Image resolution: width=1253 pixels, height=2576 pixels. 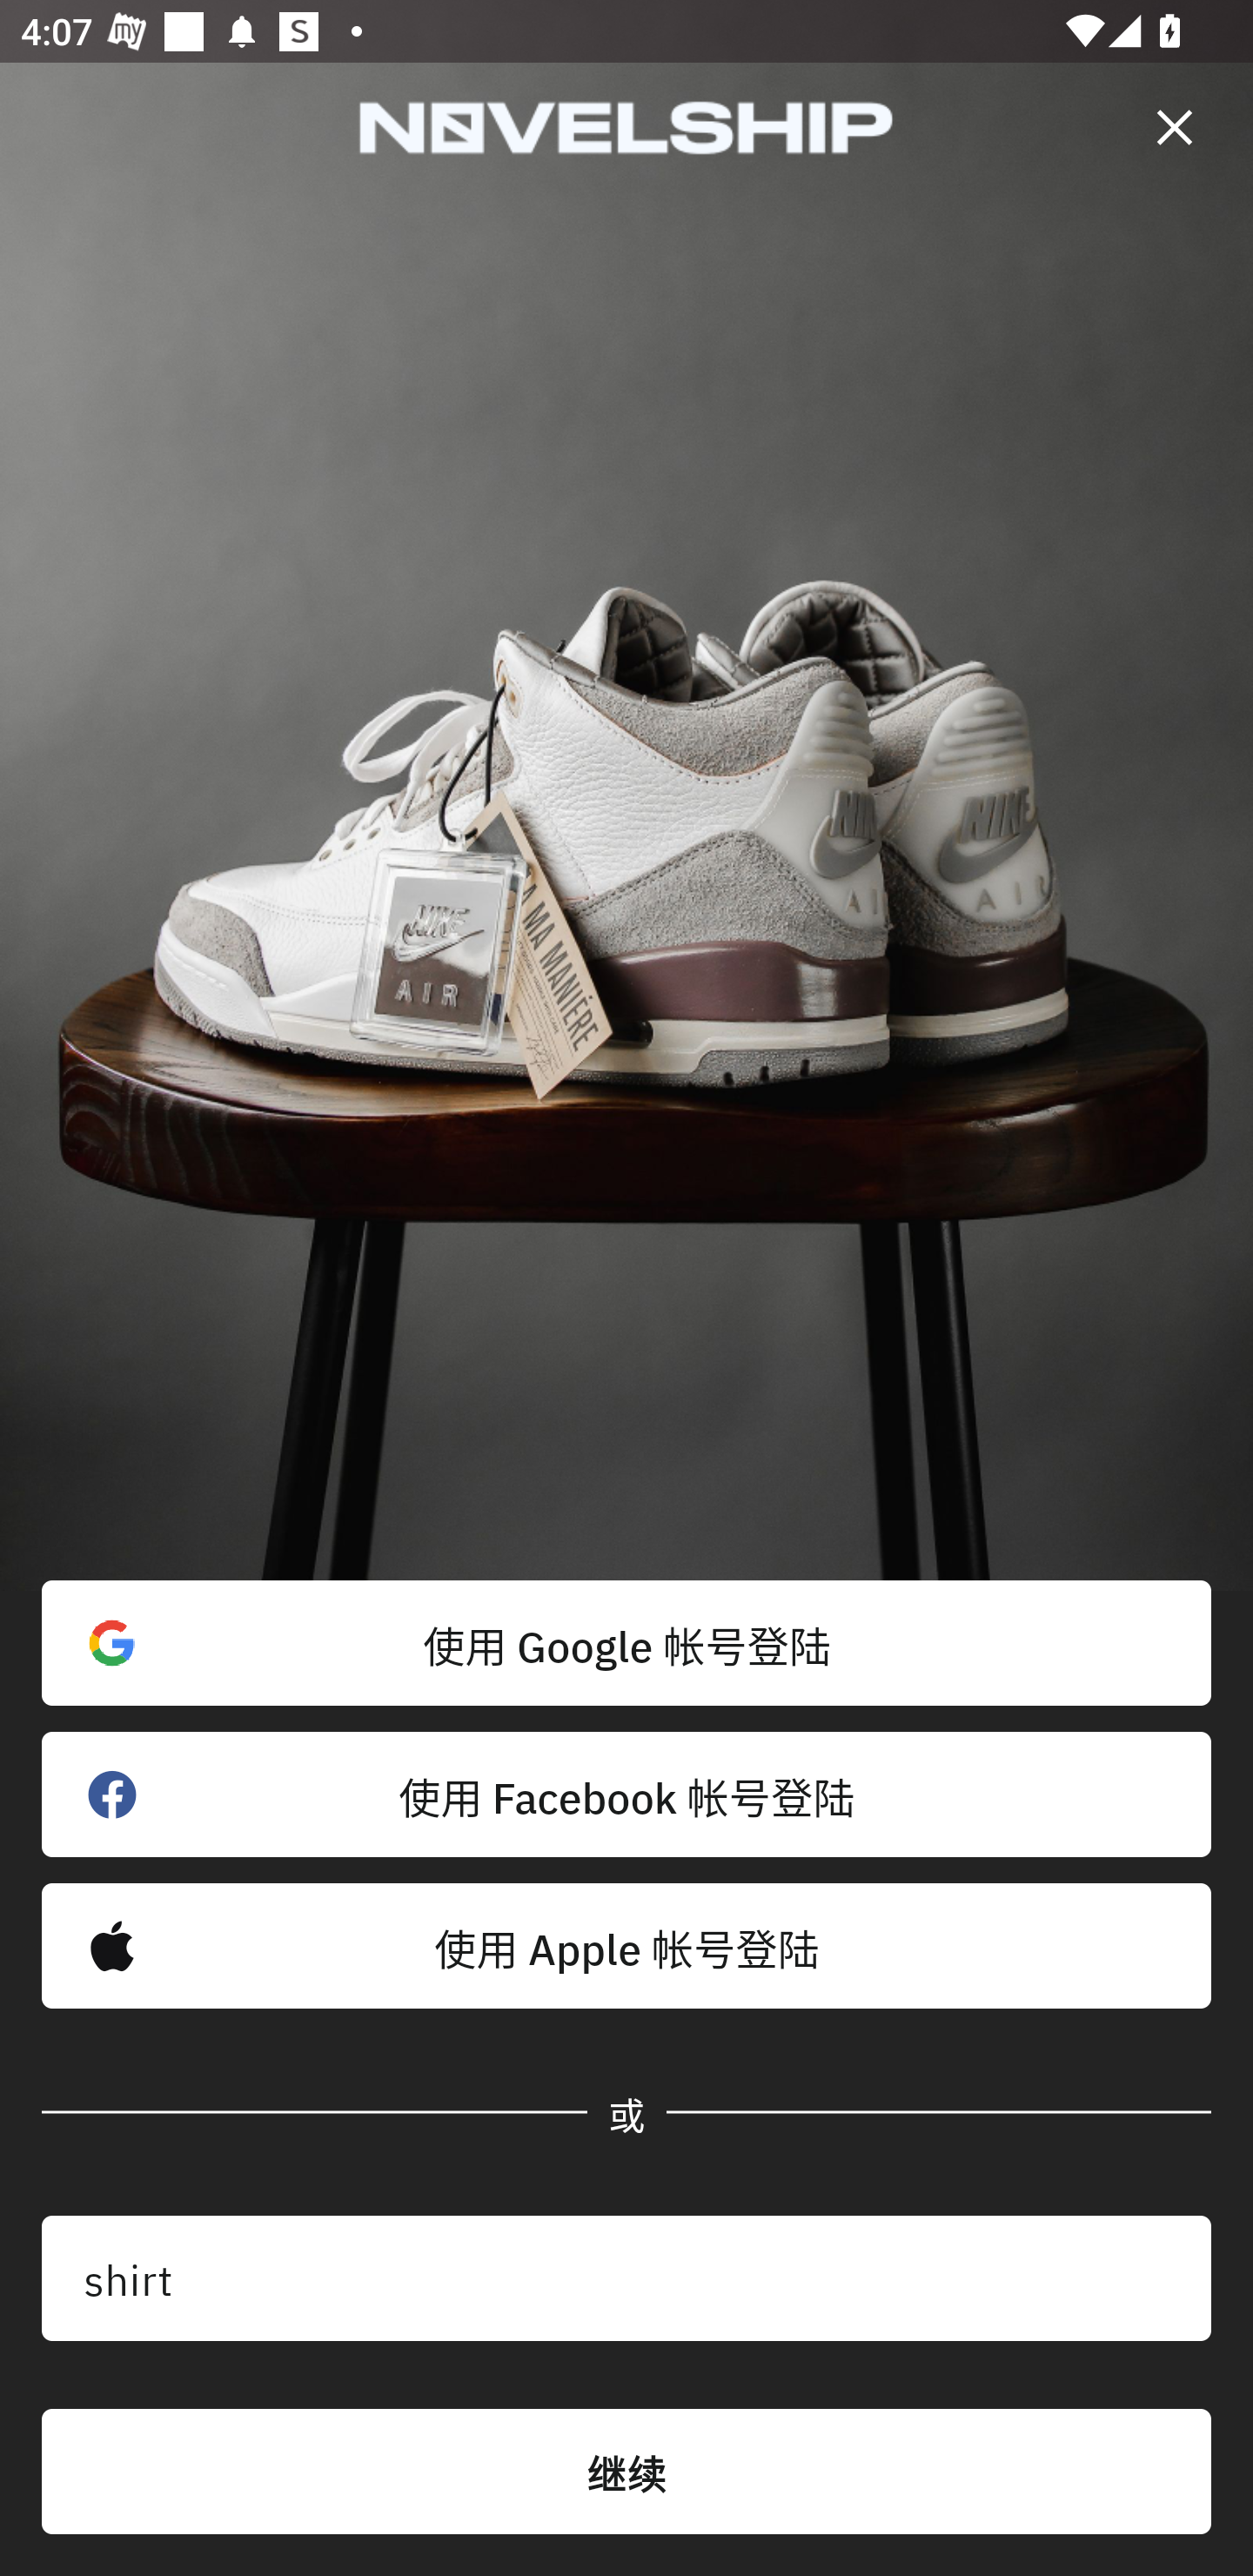 What do you see at coordinates (626, 1643) in the screenshot?
I see `使用 Google 帐号登陆` at bounding box center [626, 1643].